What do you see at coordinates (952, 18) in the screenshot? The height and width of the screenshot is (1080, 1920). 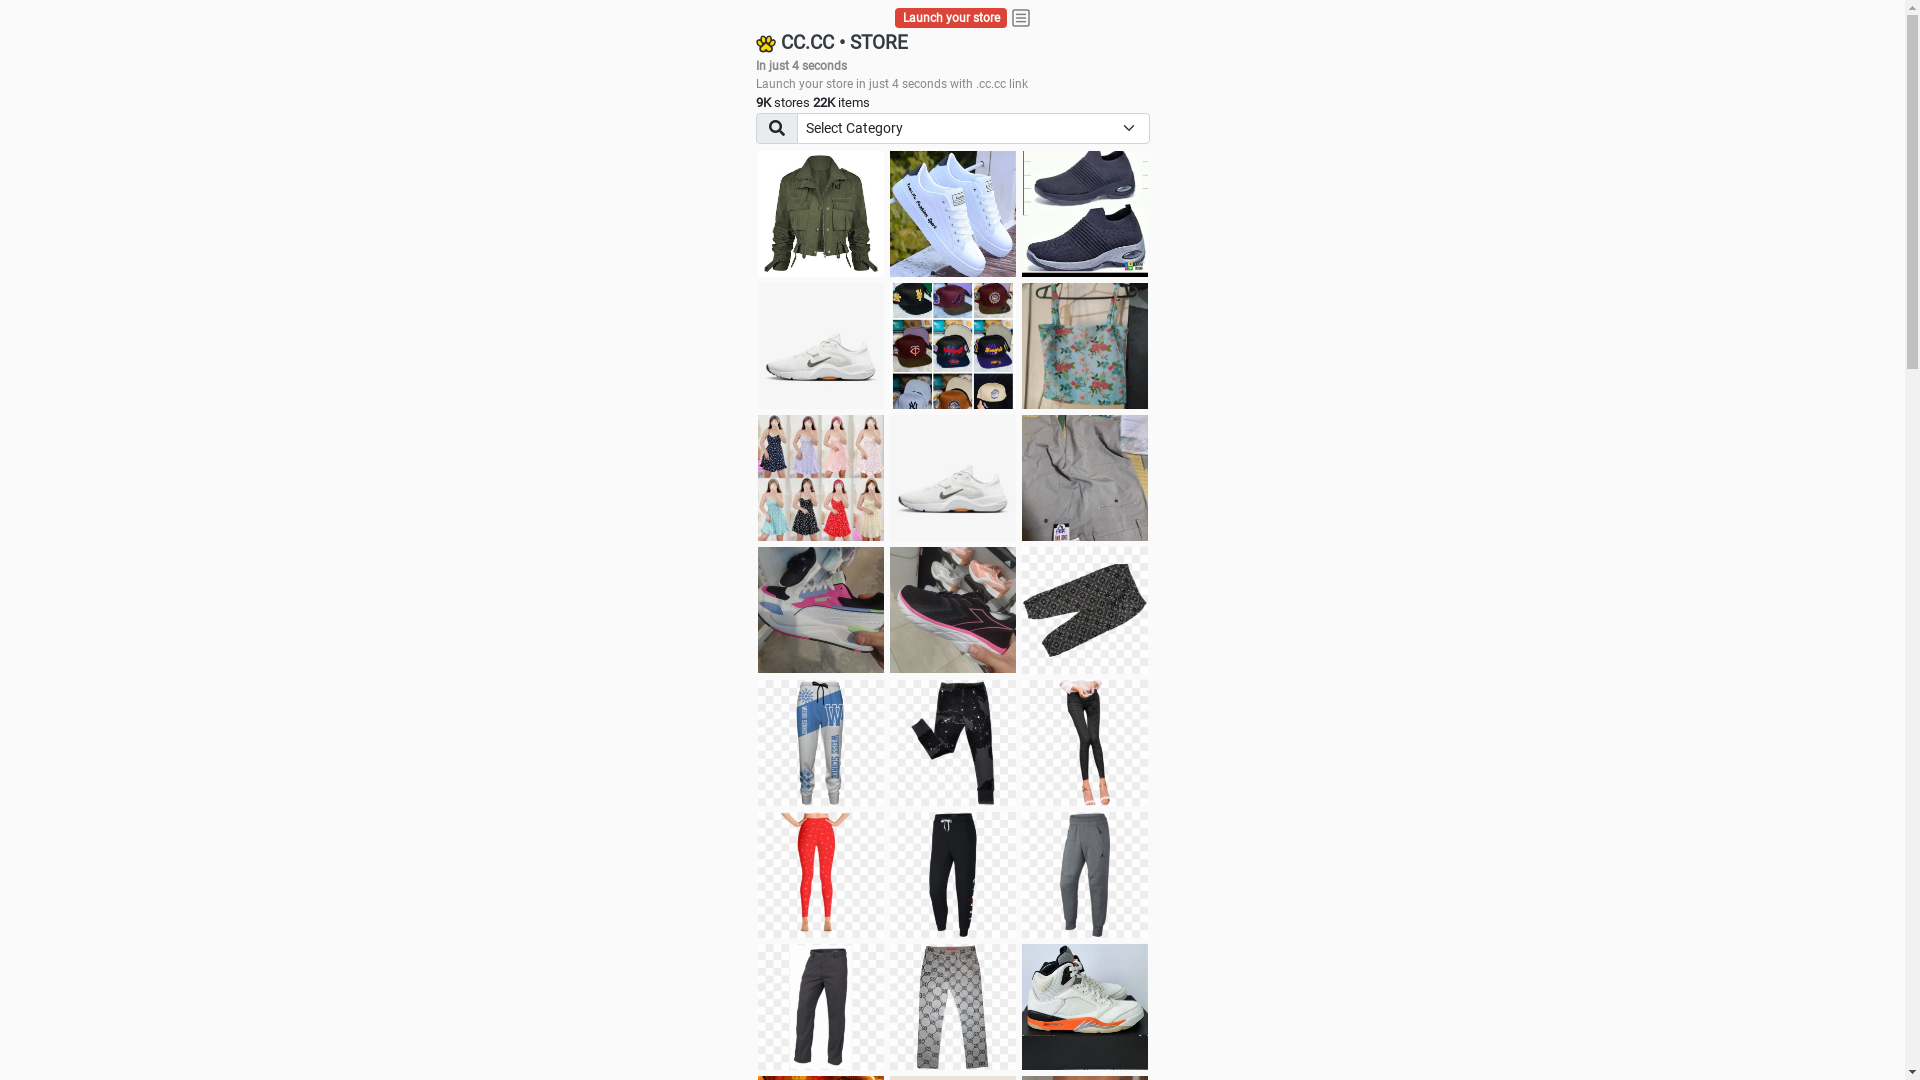 I see `Launch your store` at bounding box center [952, 18].